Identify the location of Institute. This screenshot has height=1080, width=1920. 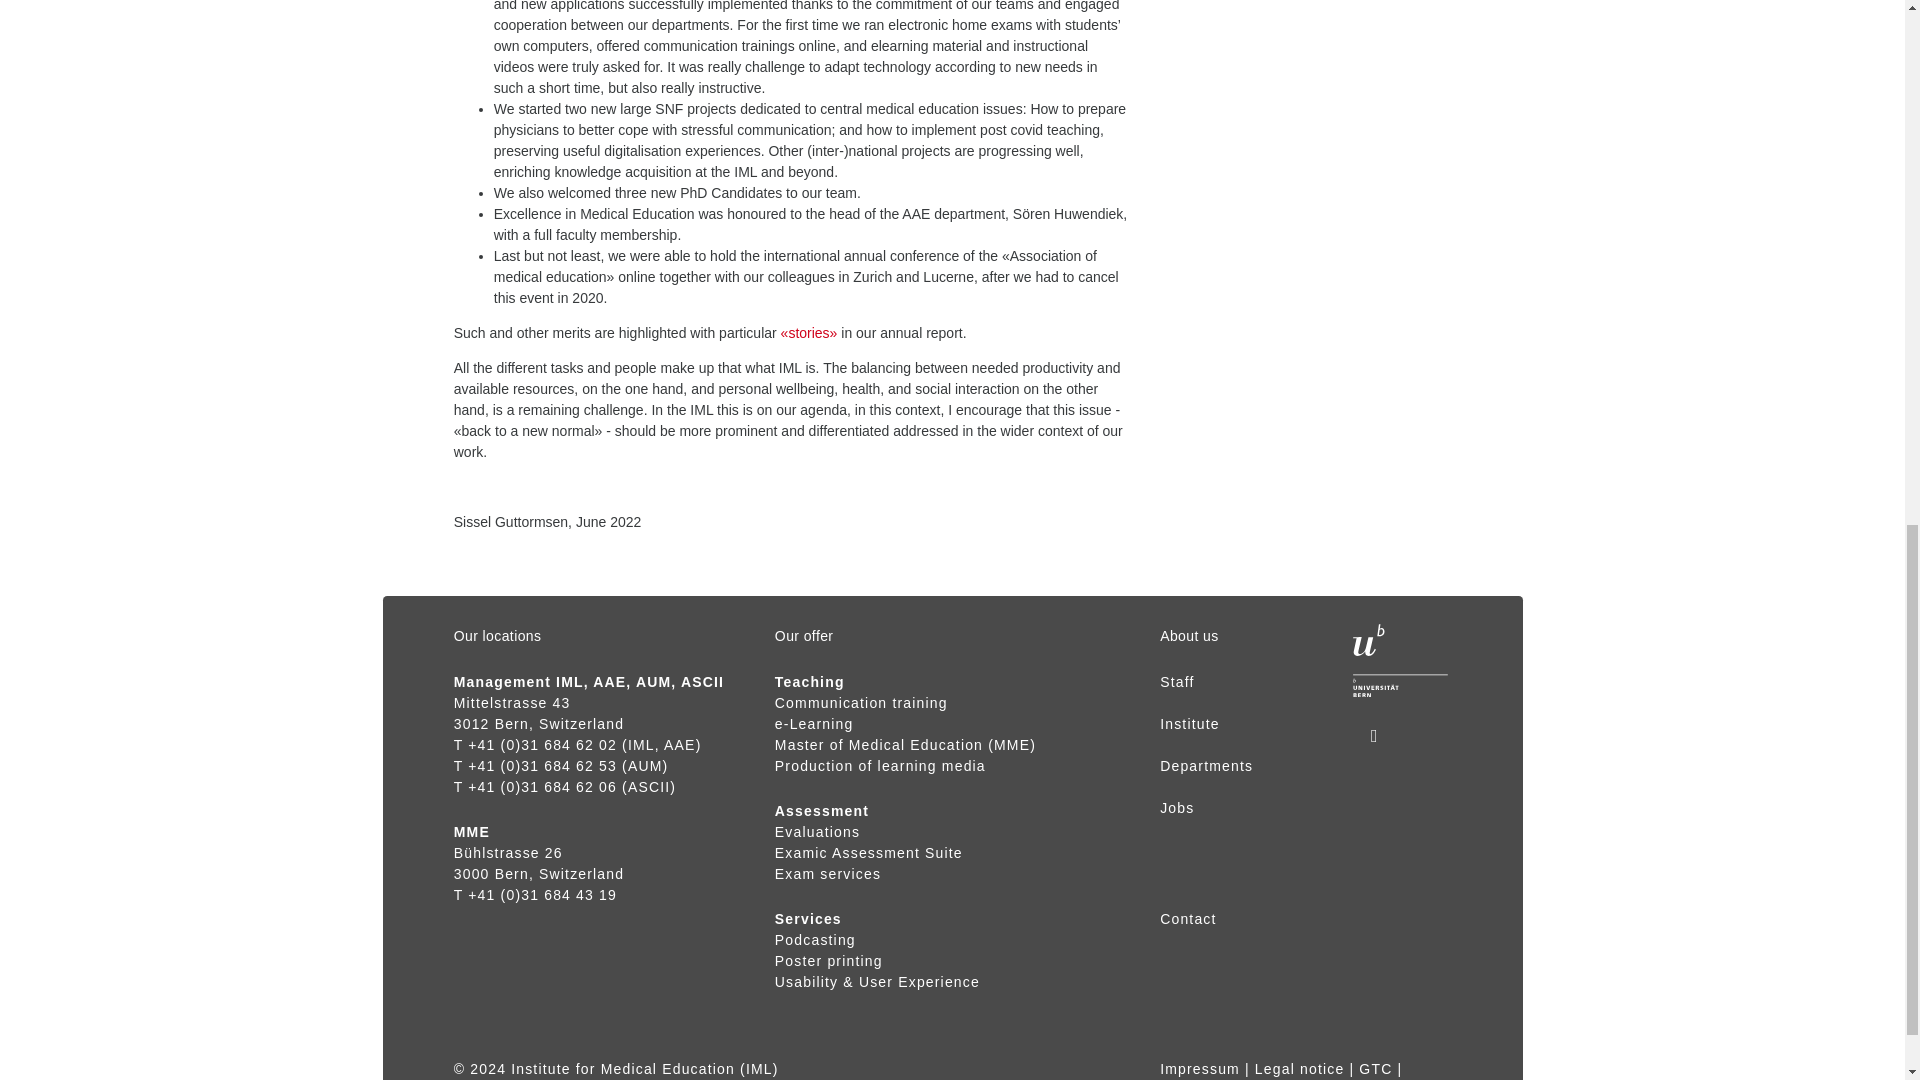
(1189, 724).